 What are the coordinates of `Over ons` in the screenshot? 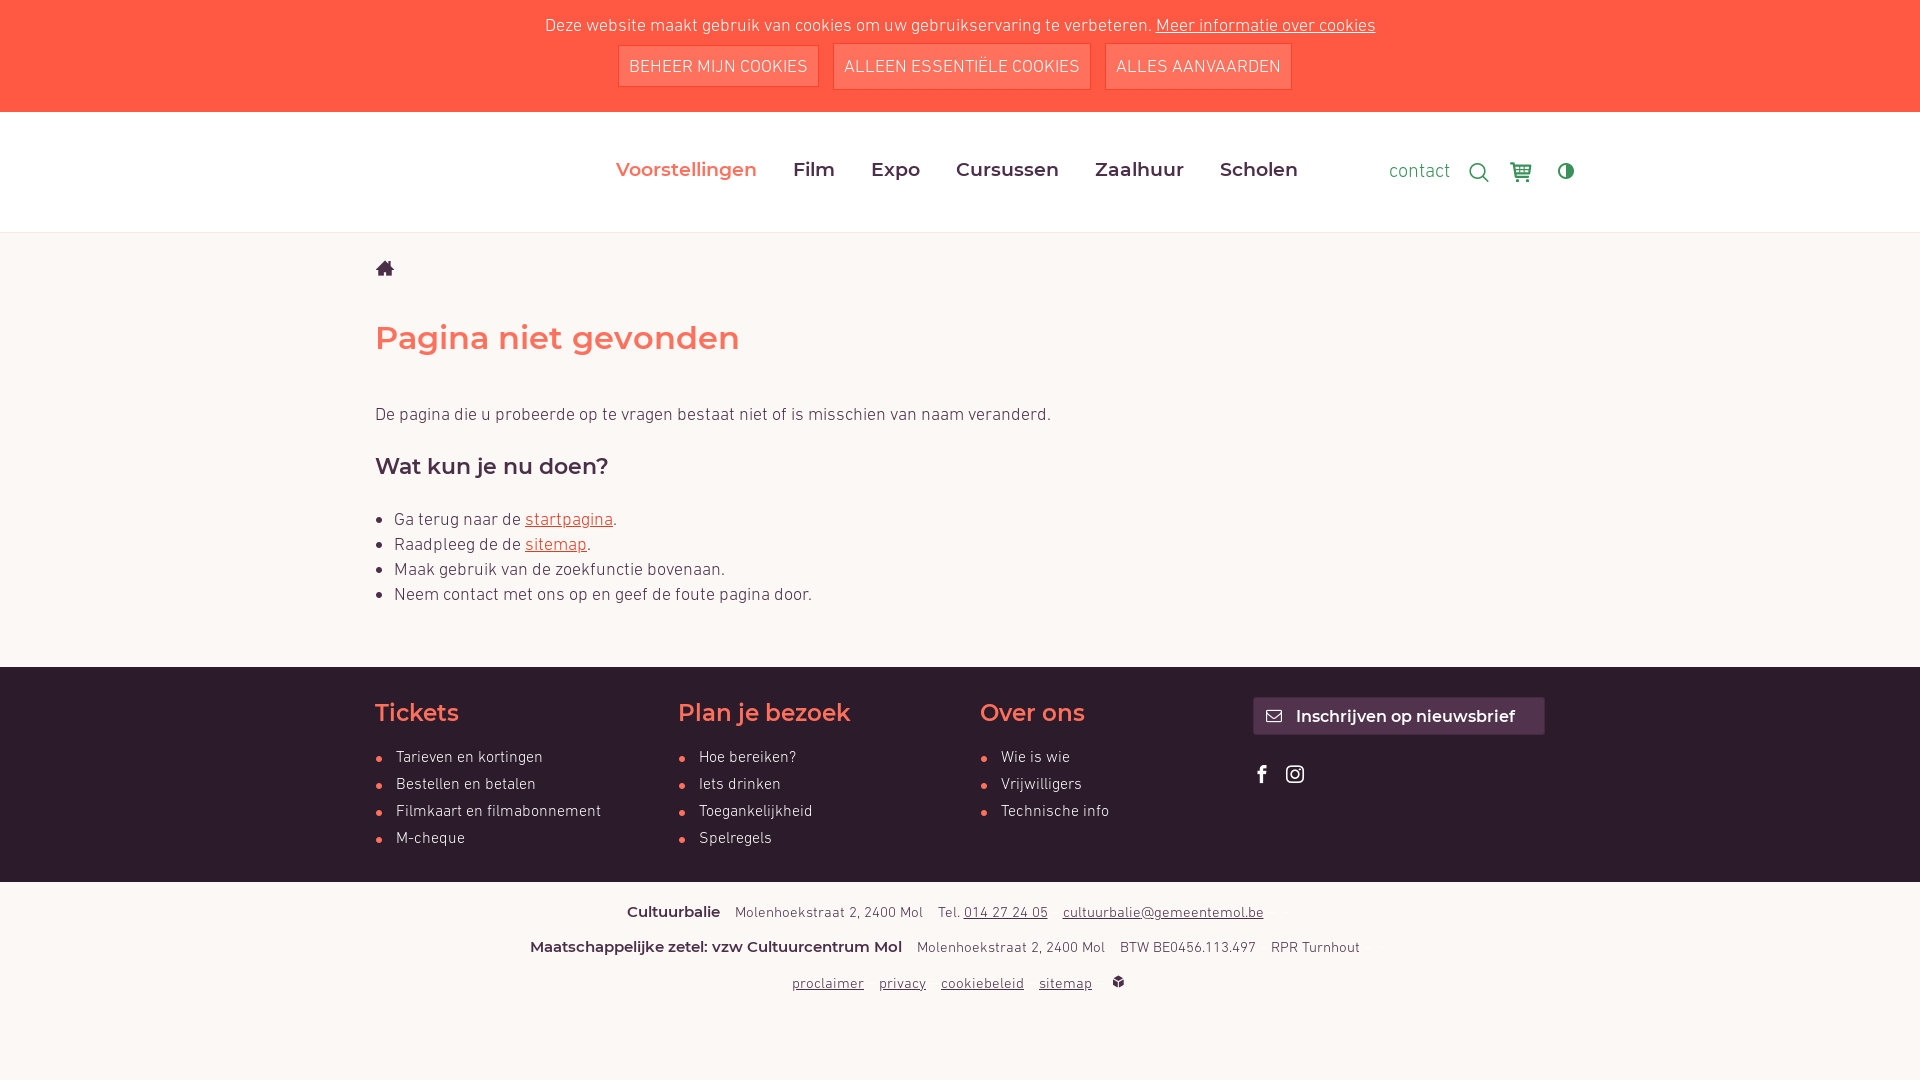 It's located at (1116, 720).